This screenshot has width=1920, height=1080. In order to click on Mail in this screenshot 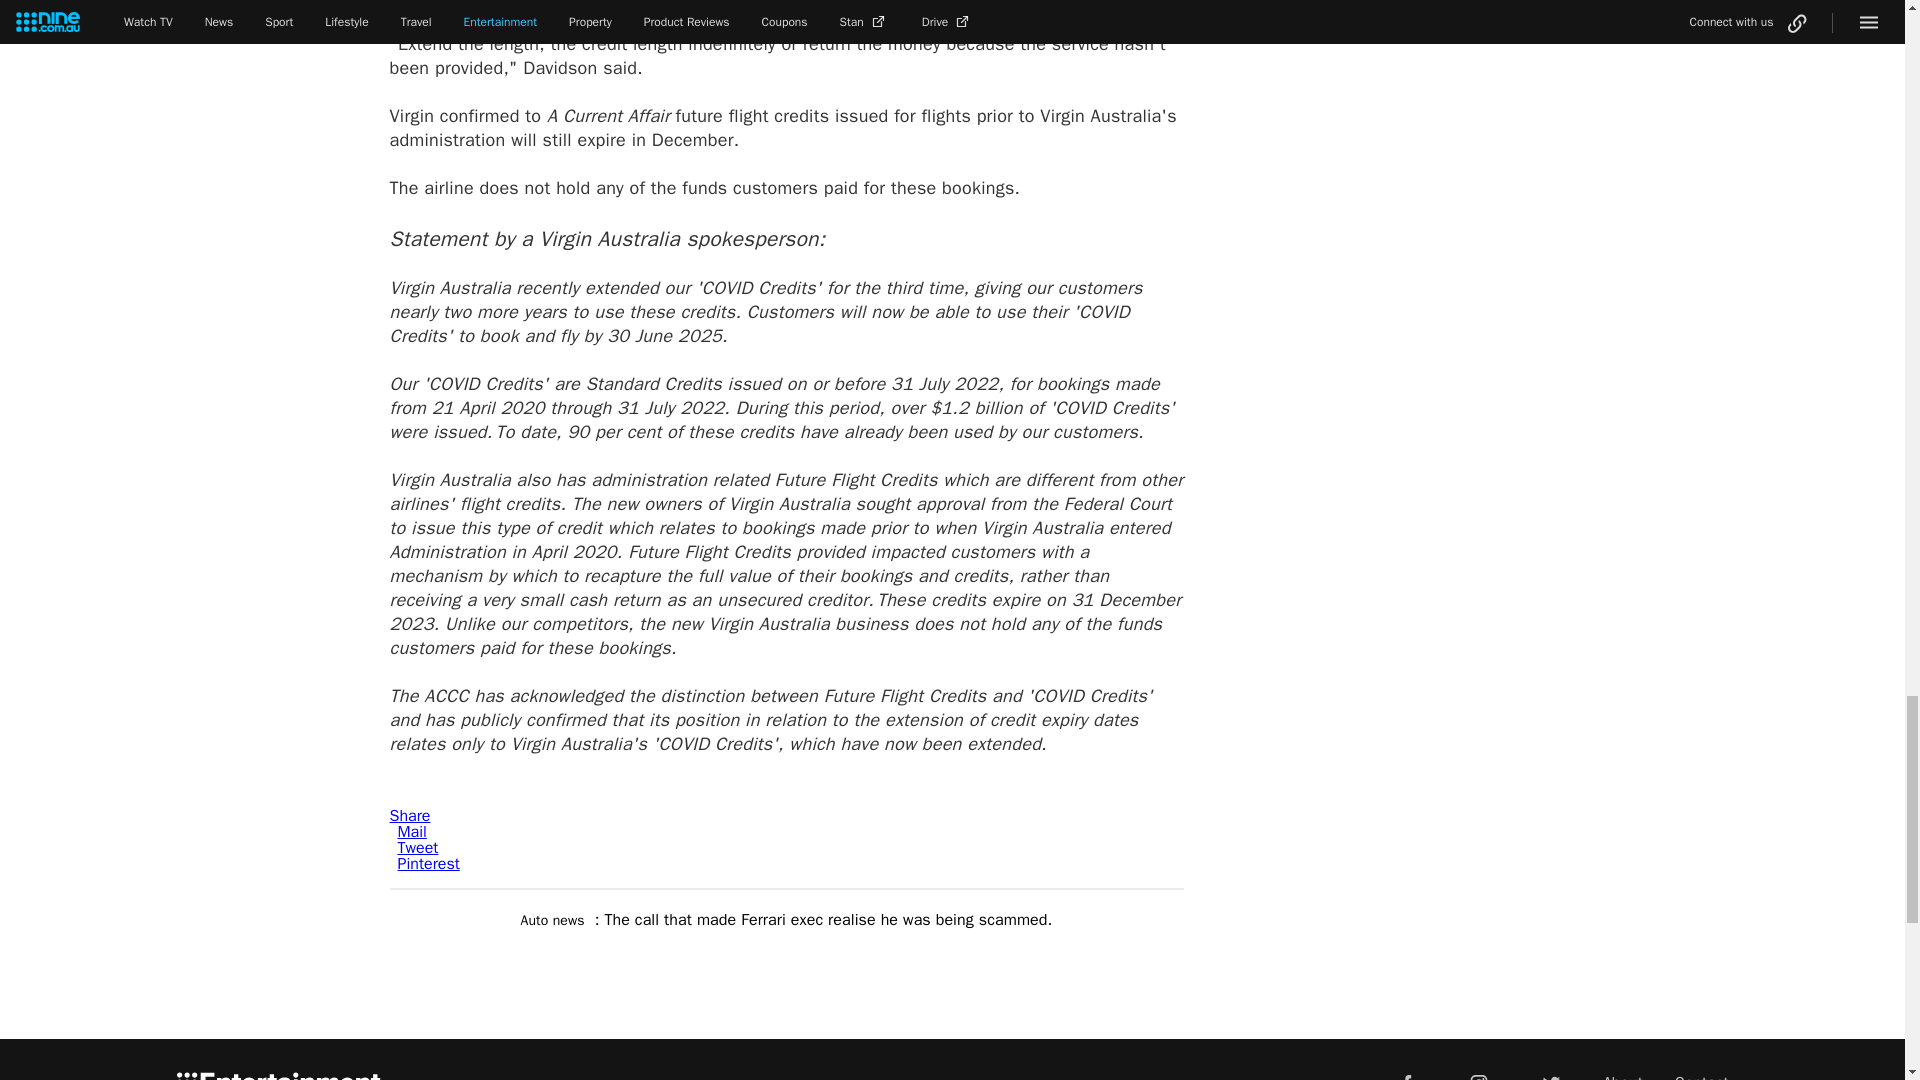, I will do `click(412, 832)`.